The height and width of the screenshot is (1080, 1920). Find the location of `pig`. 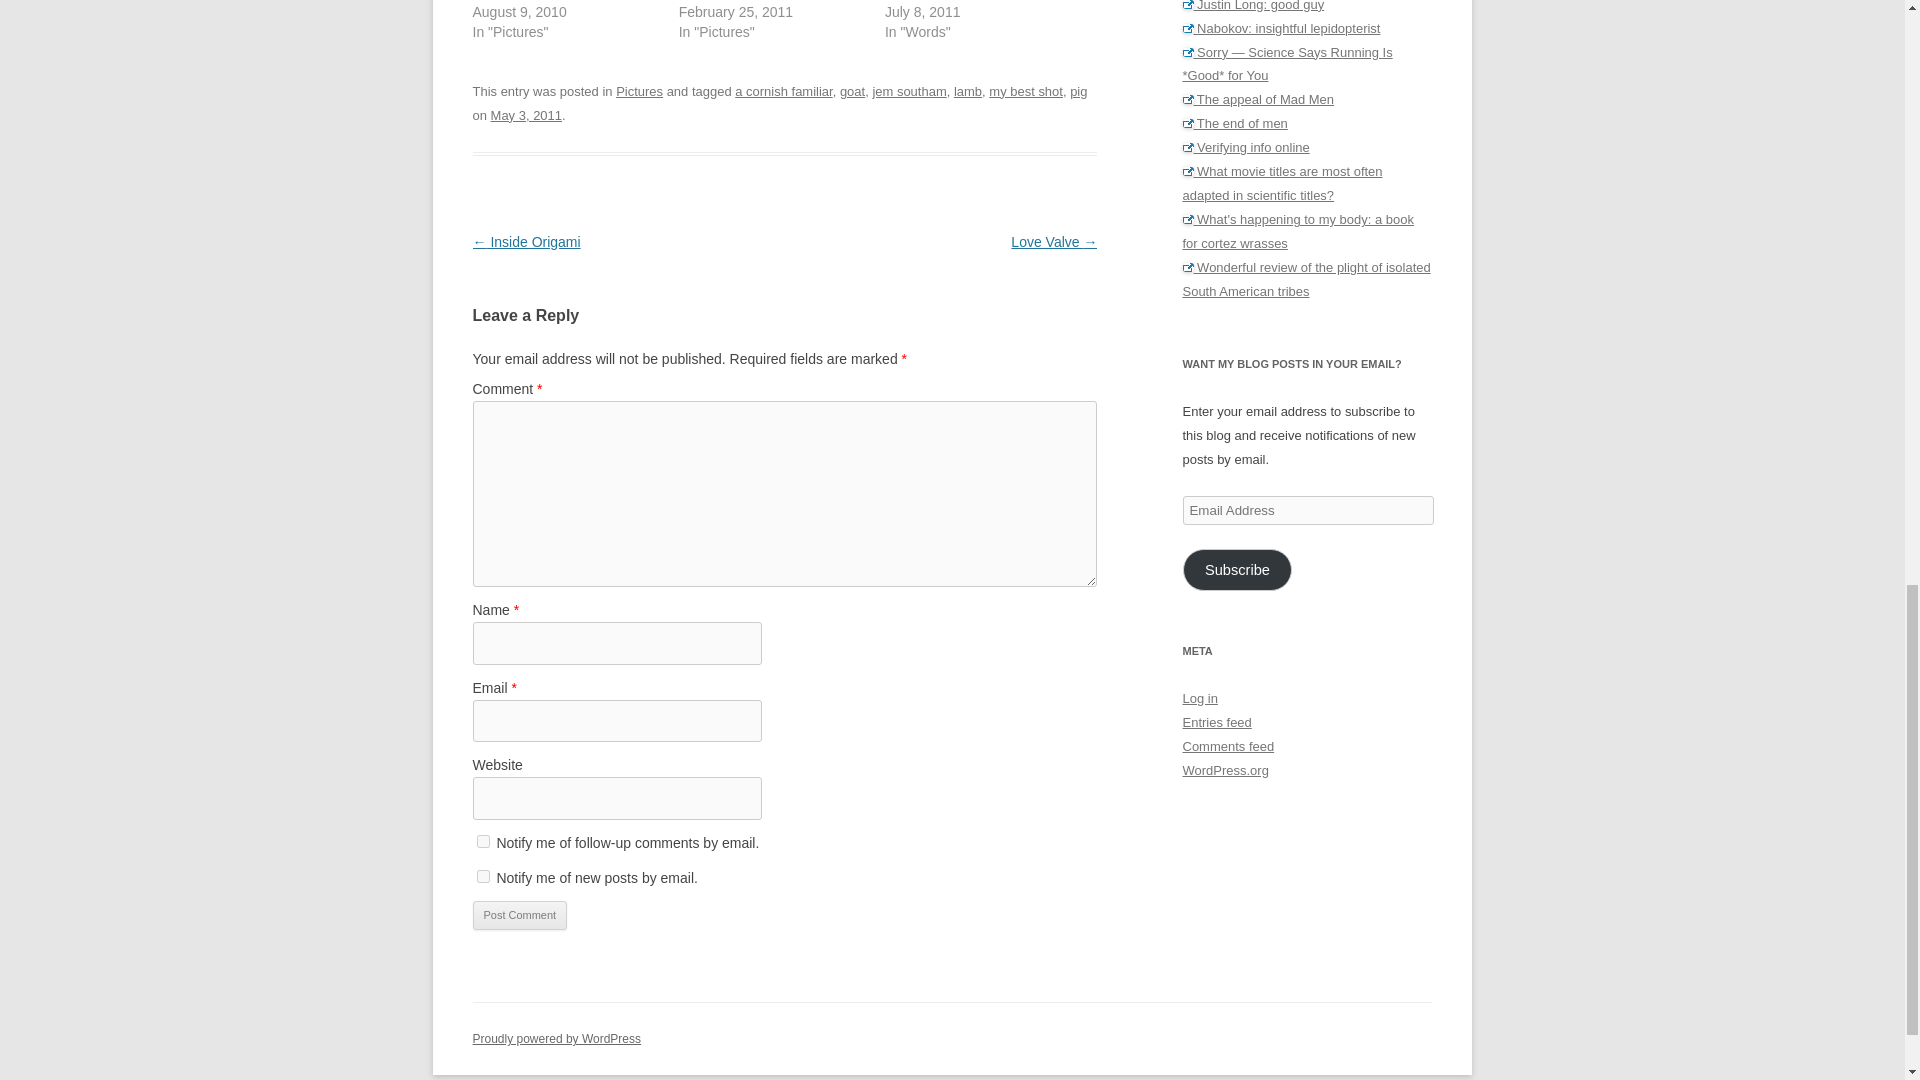

pig is located at coordinates (1078, 92).